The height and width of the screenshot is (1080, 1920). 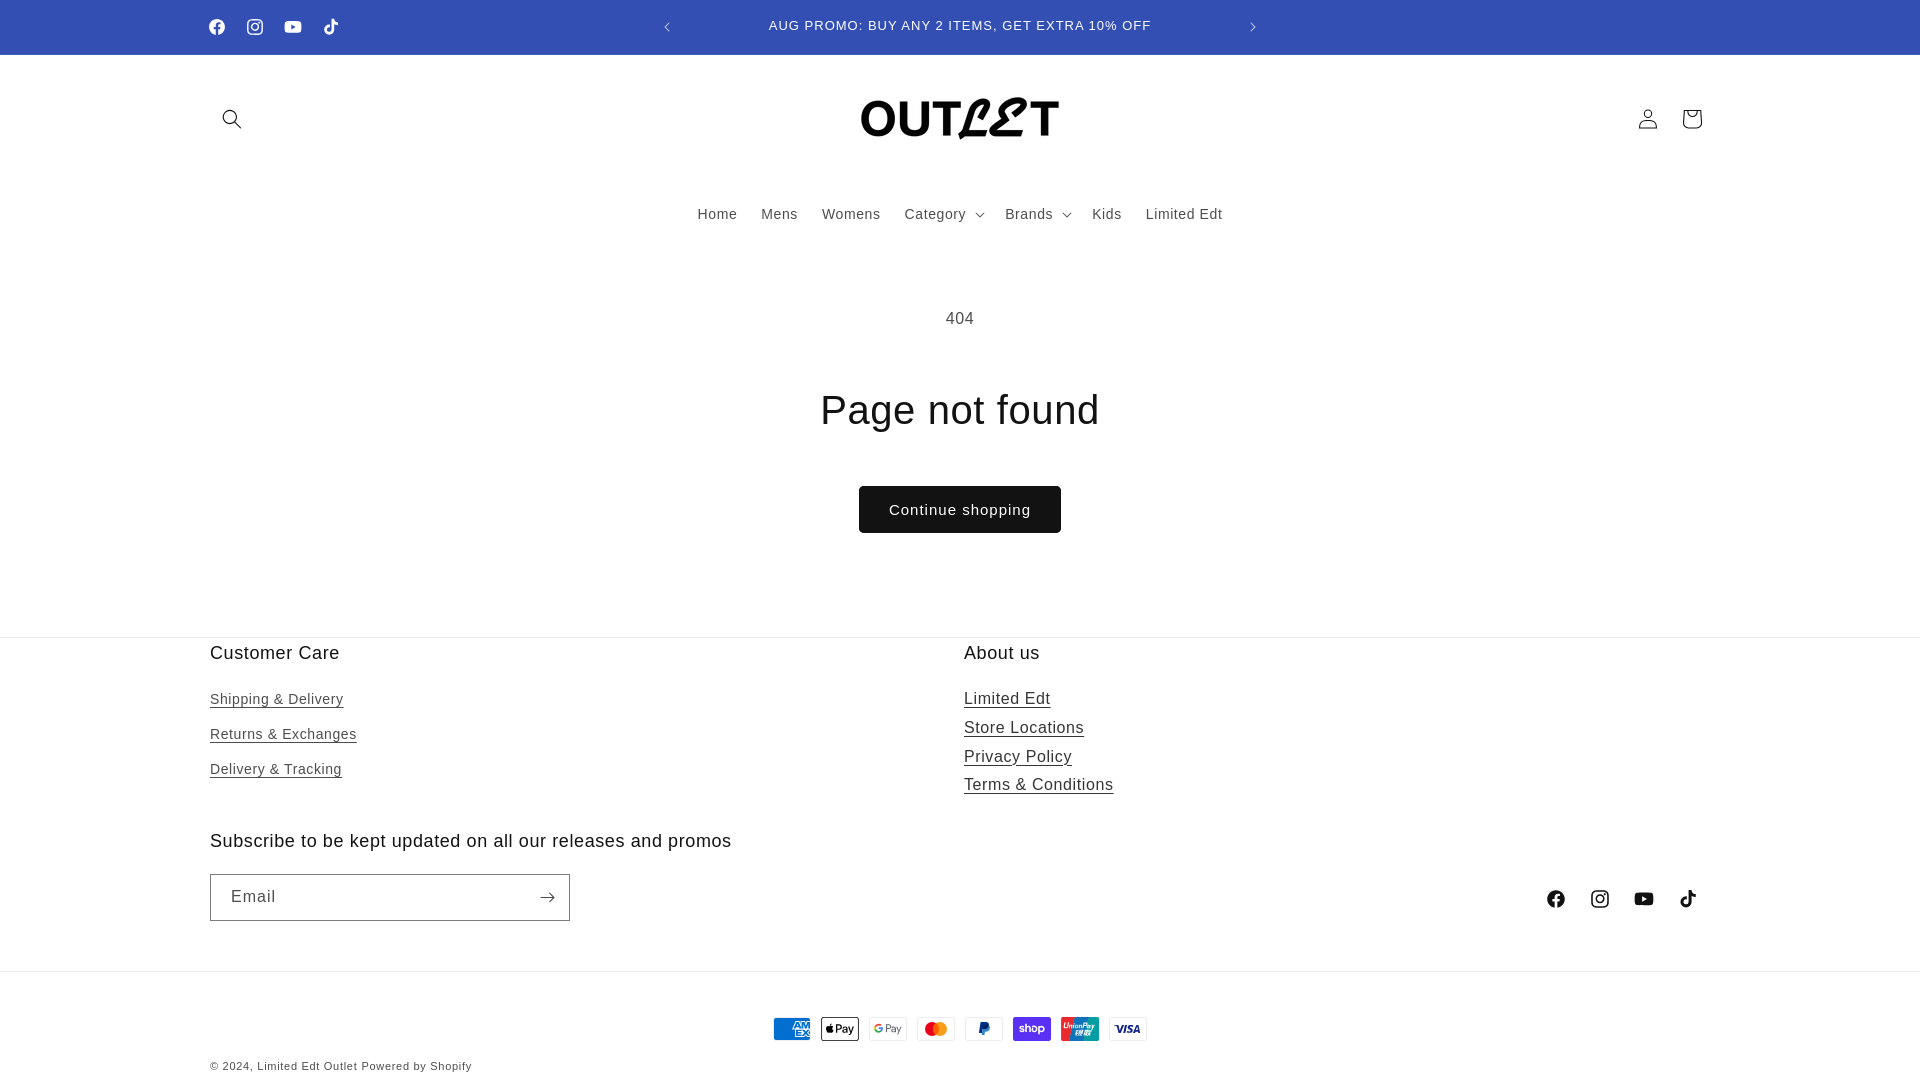 What do you see at coordinates (1006, 698) in the screenshot?
I see `About Limited Edt` at bounding box center [1006, 698].